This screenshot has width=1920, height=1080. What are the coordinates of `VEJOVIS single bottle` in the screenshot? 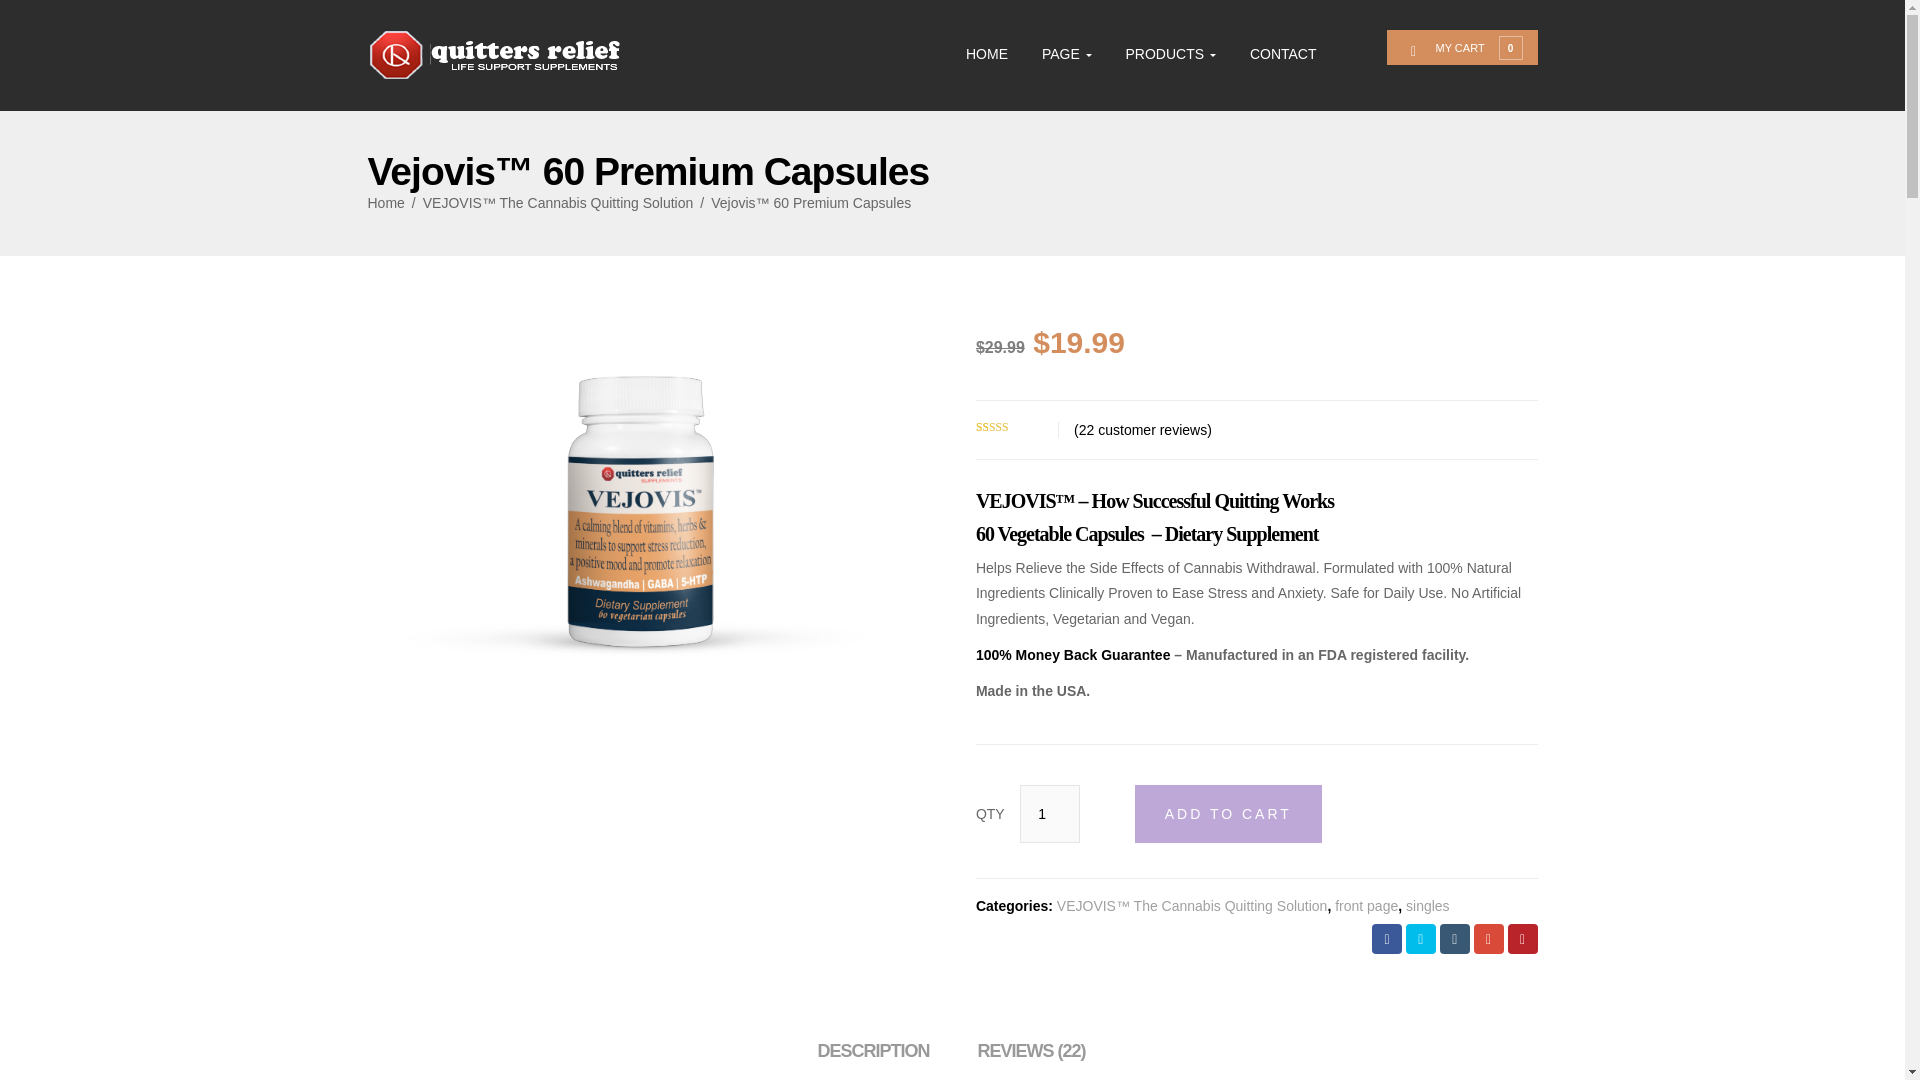 It's located at (648, 503).